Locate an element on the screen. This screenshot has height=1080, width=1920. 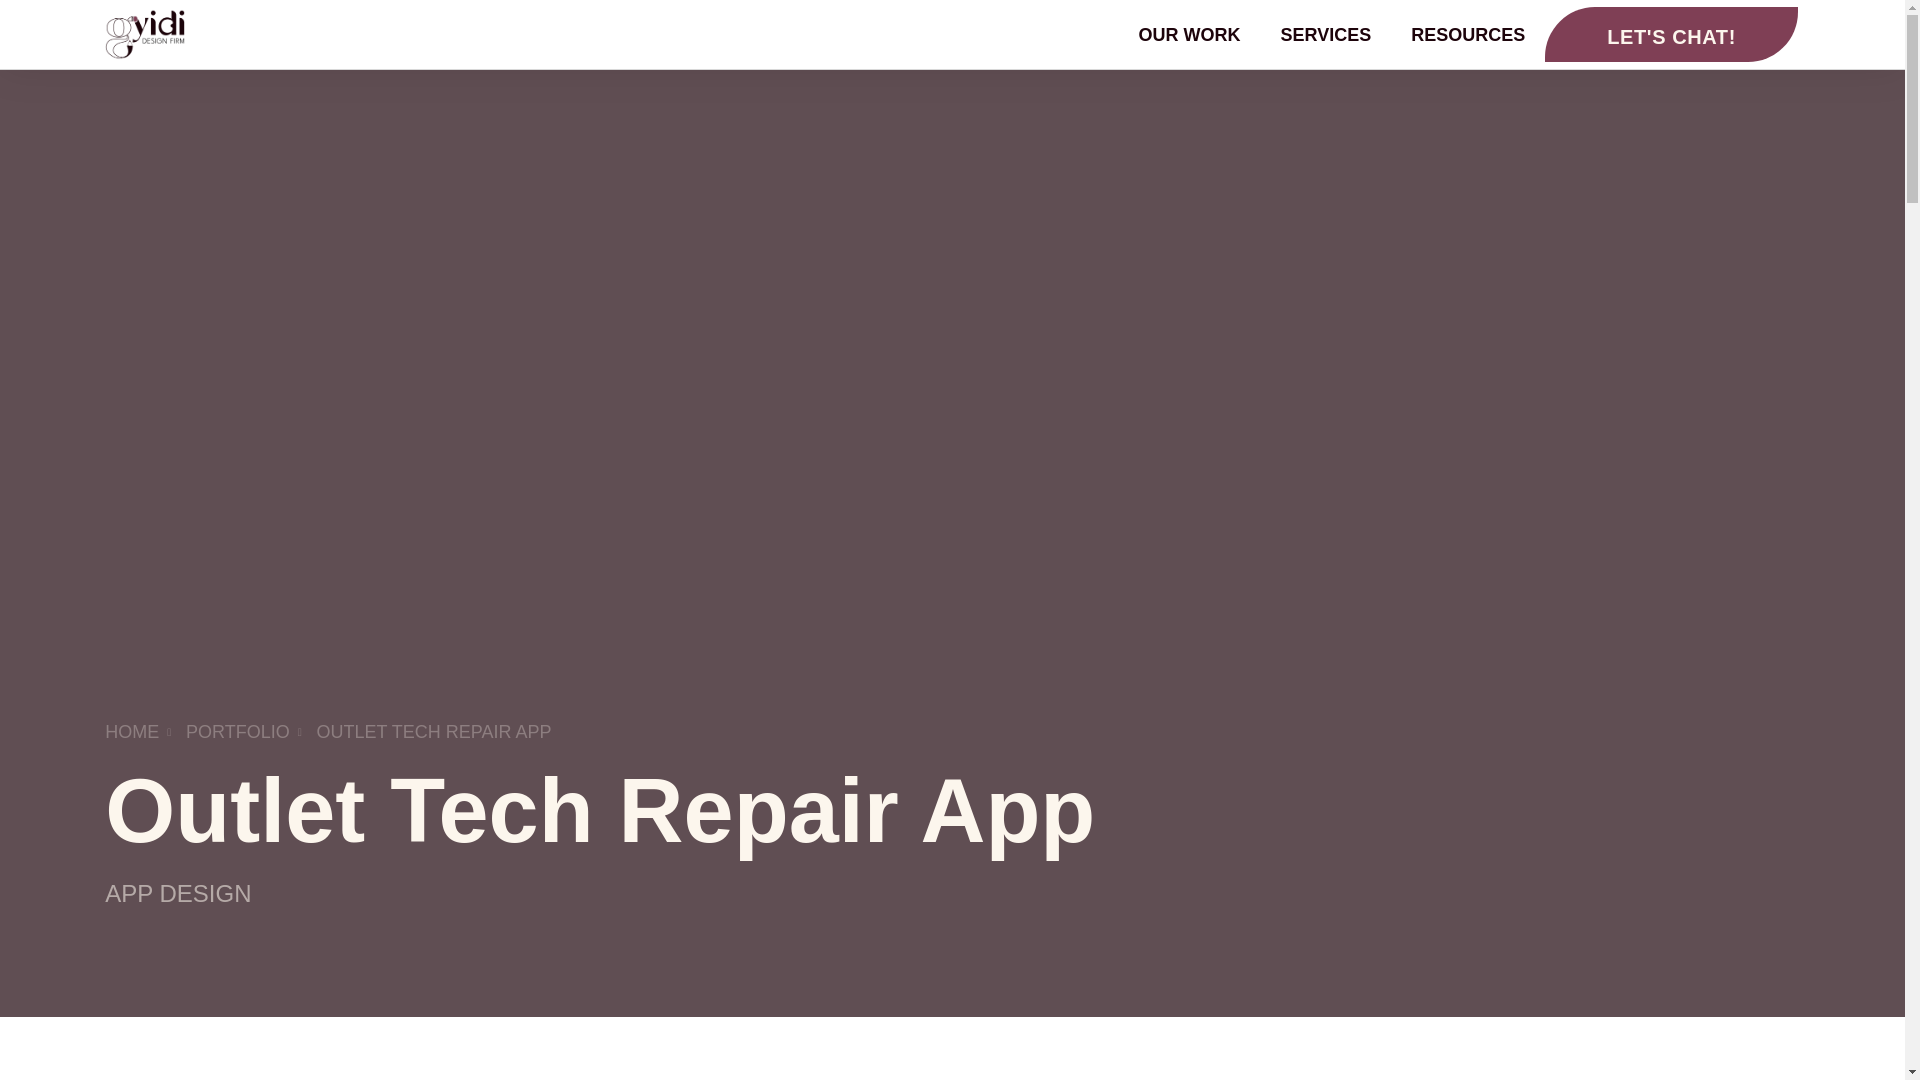
LET'S CHAT! is located at coordinates (1671, 34).